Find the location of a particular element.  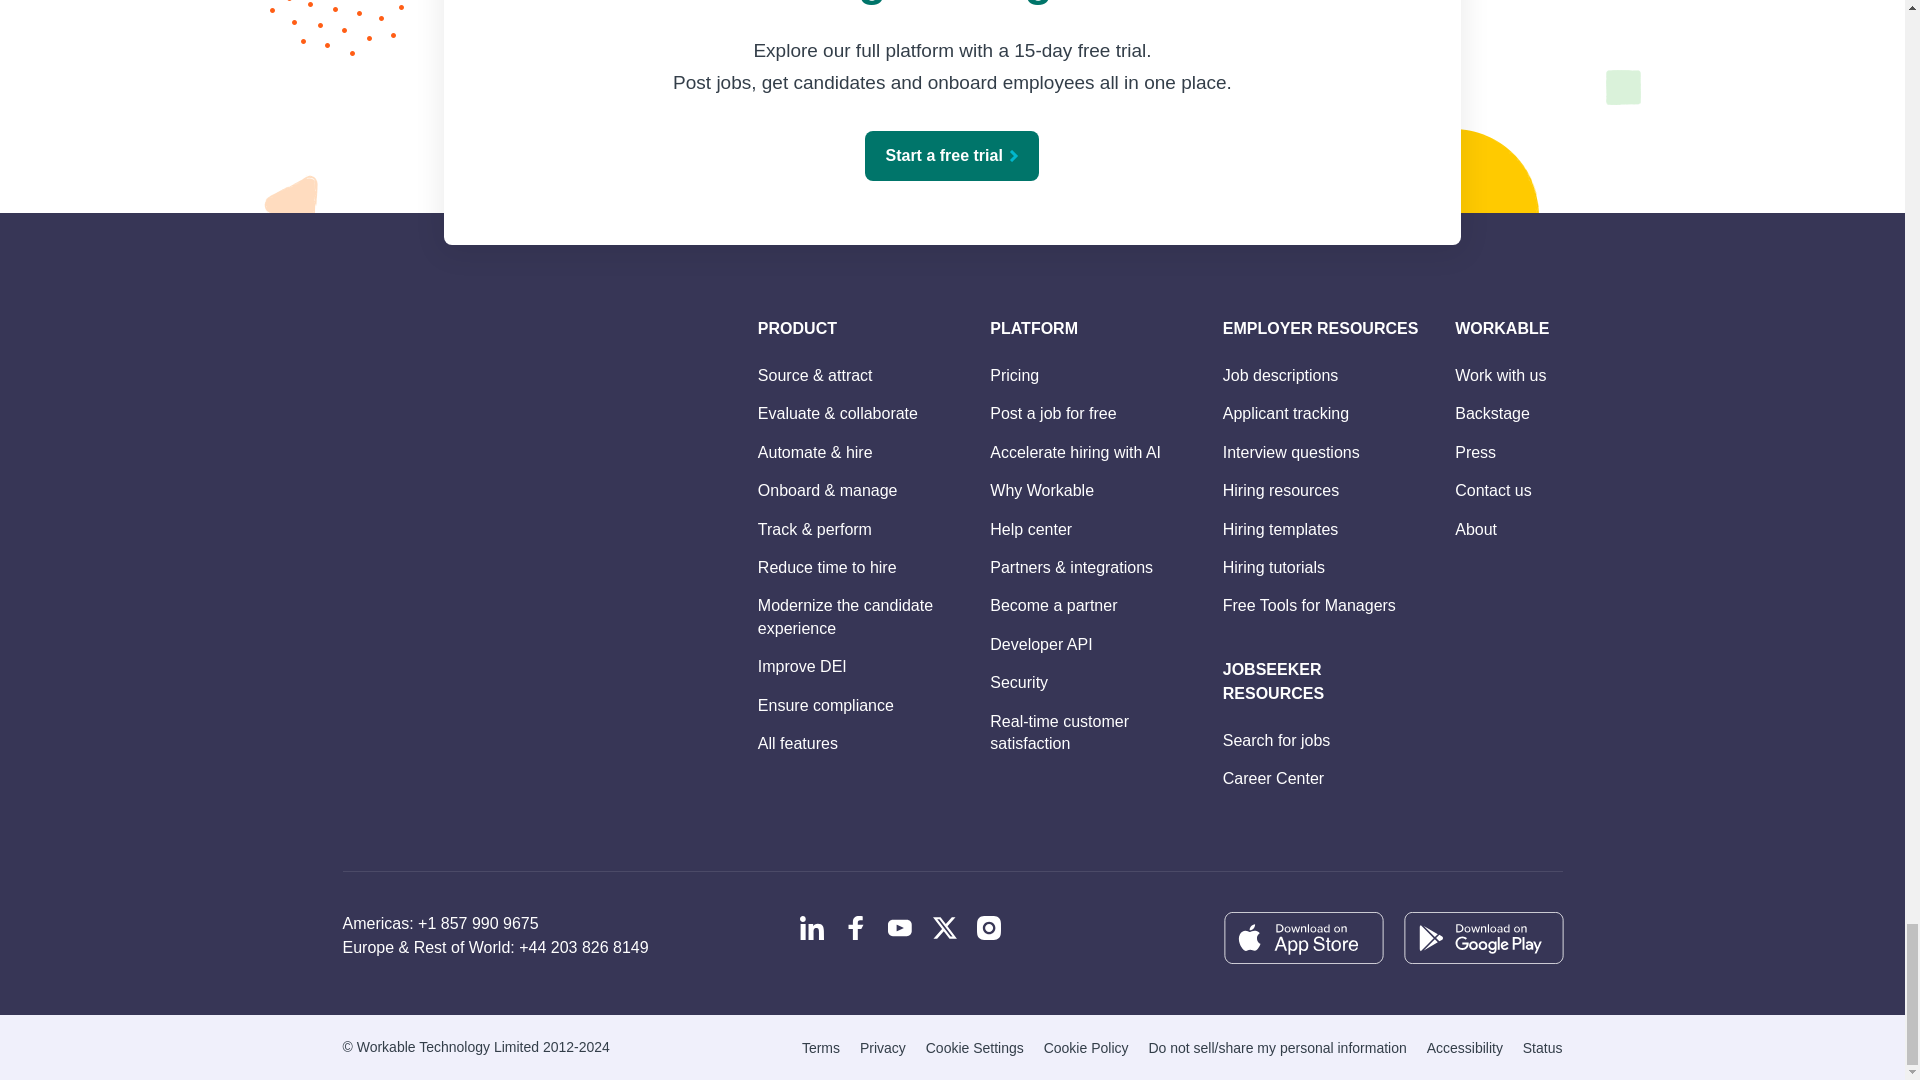

Workable on Linkedin is located at coordinates (812, 927).